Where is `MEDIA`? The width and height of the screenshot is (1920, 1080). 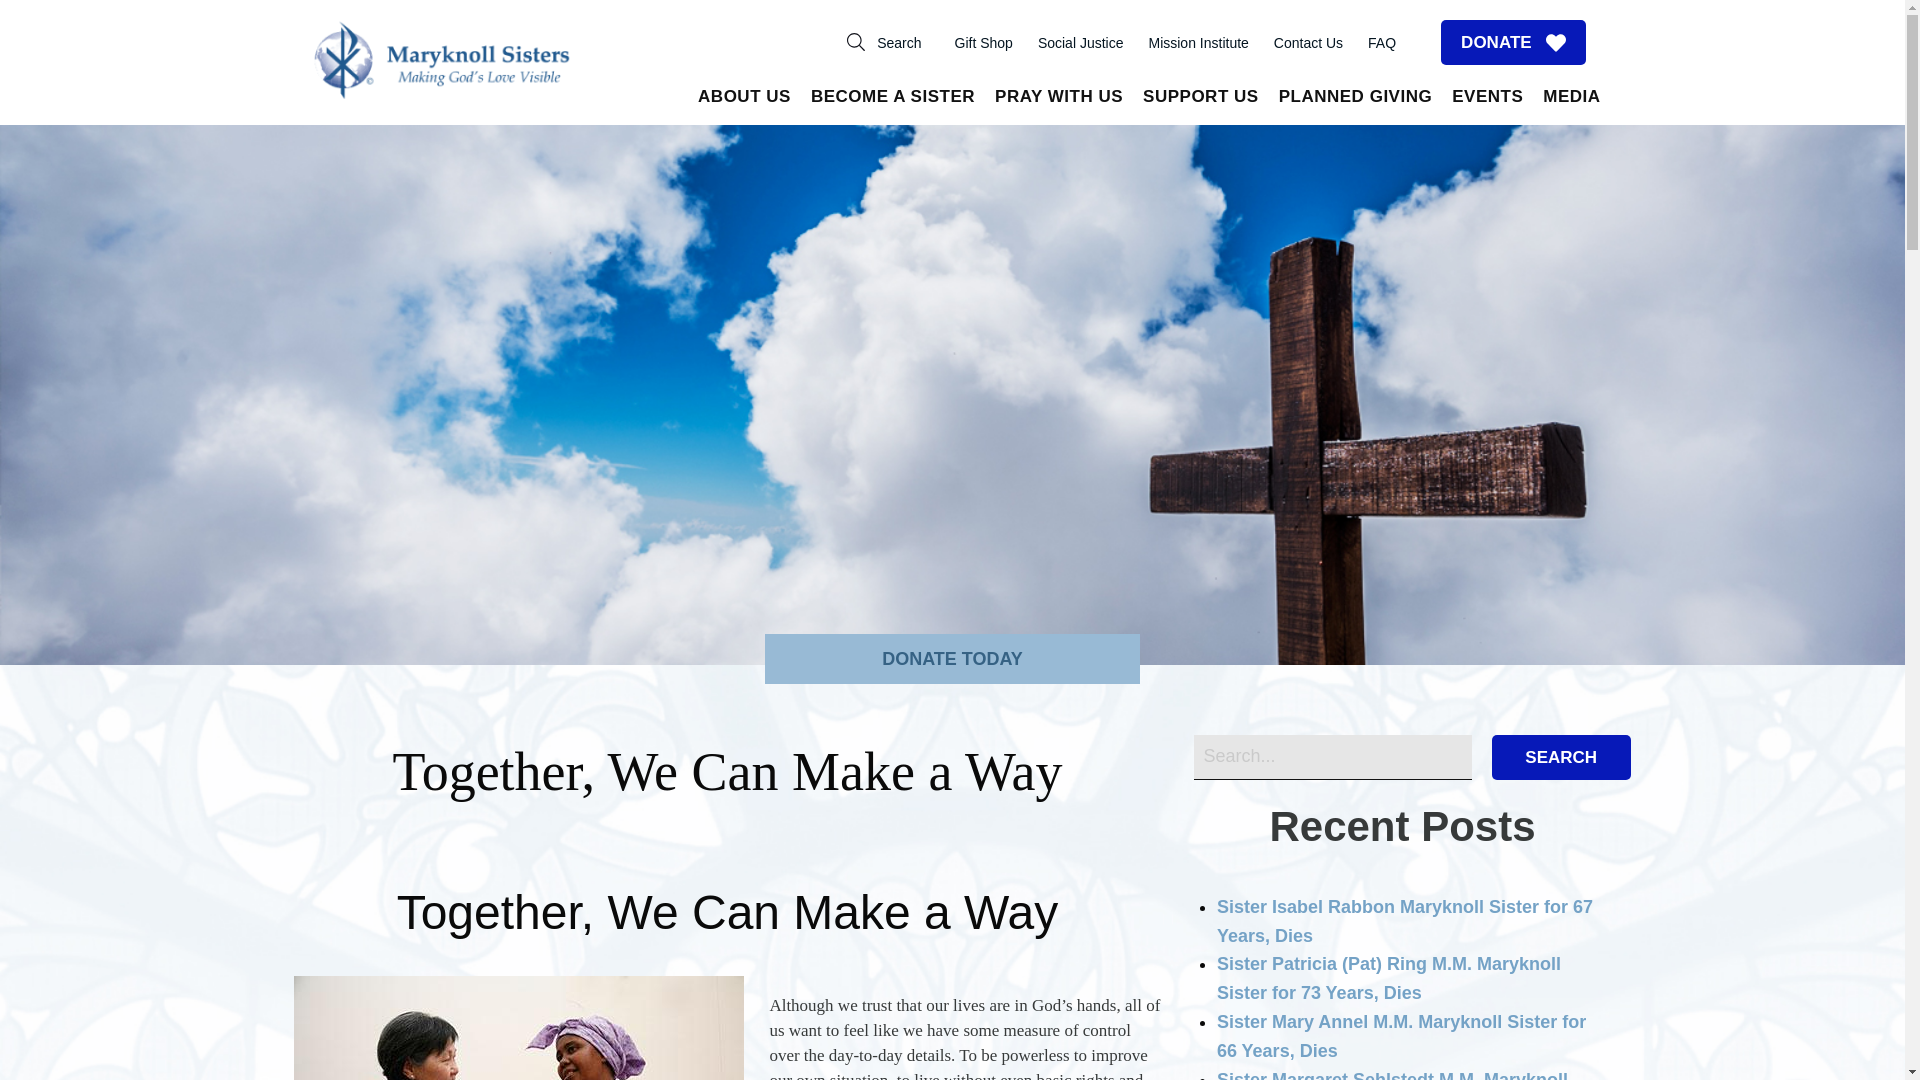 MEDIA is located at coordinates (1571, 100).